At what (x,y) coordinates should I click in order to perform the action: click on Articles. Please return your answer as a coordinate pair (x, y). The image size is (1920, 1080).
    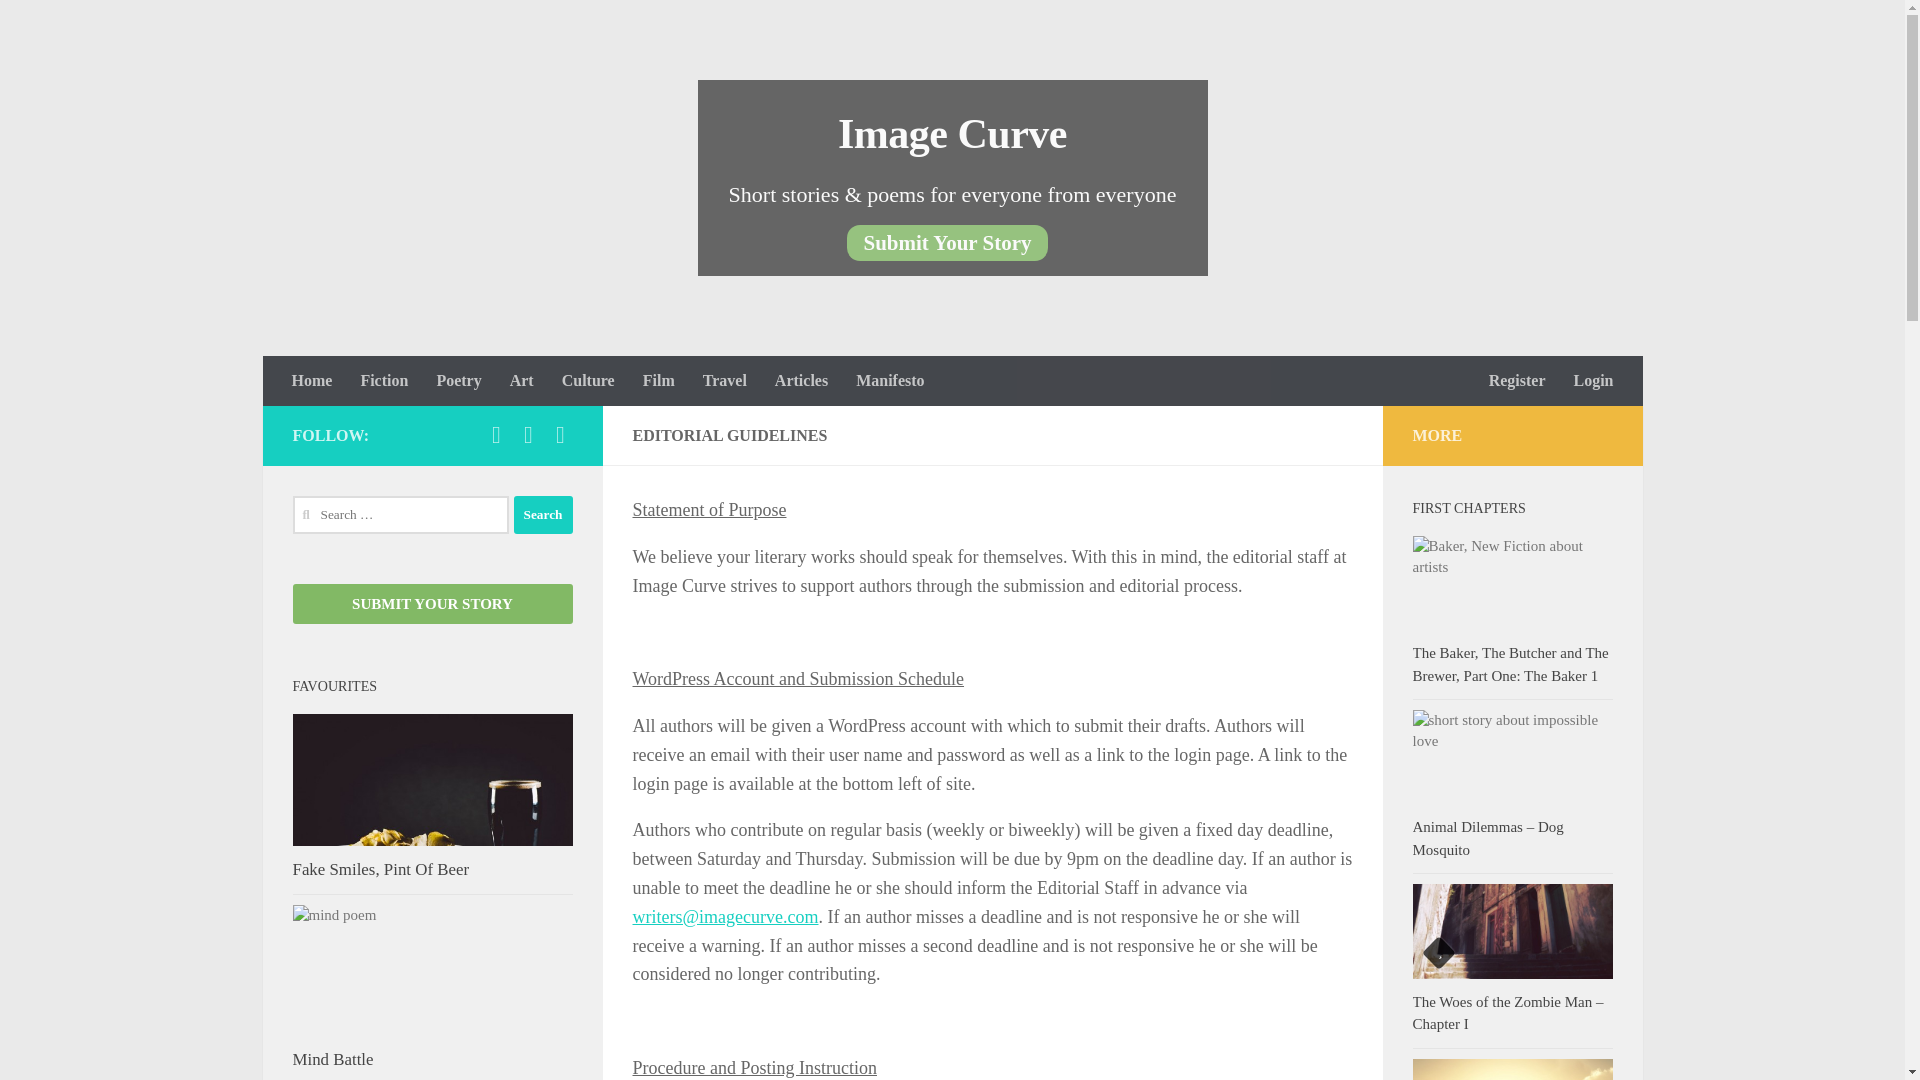
    Looking at the image, I should click on (801, 381).